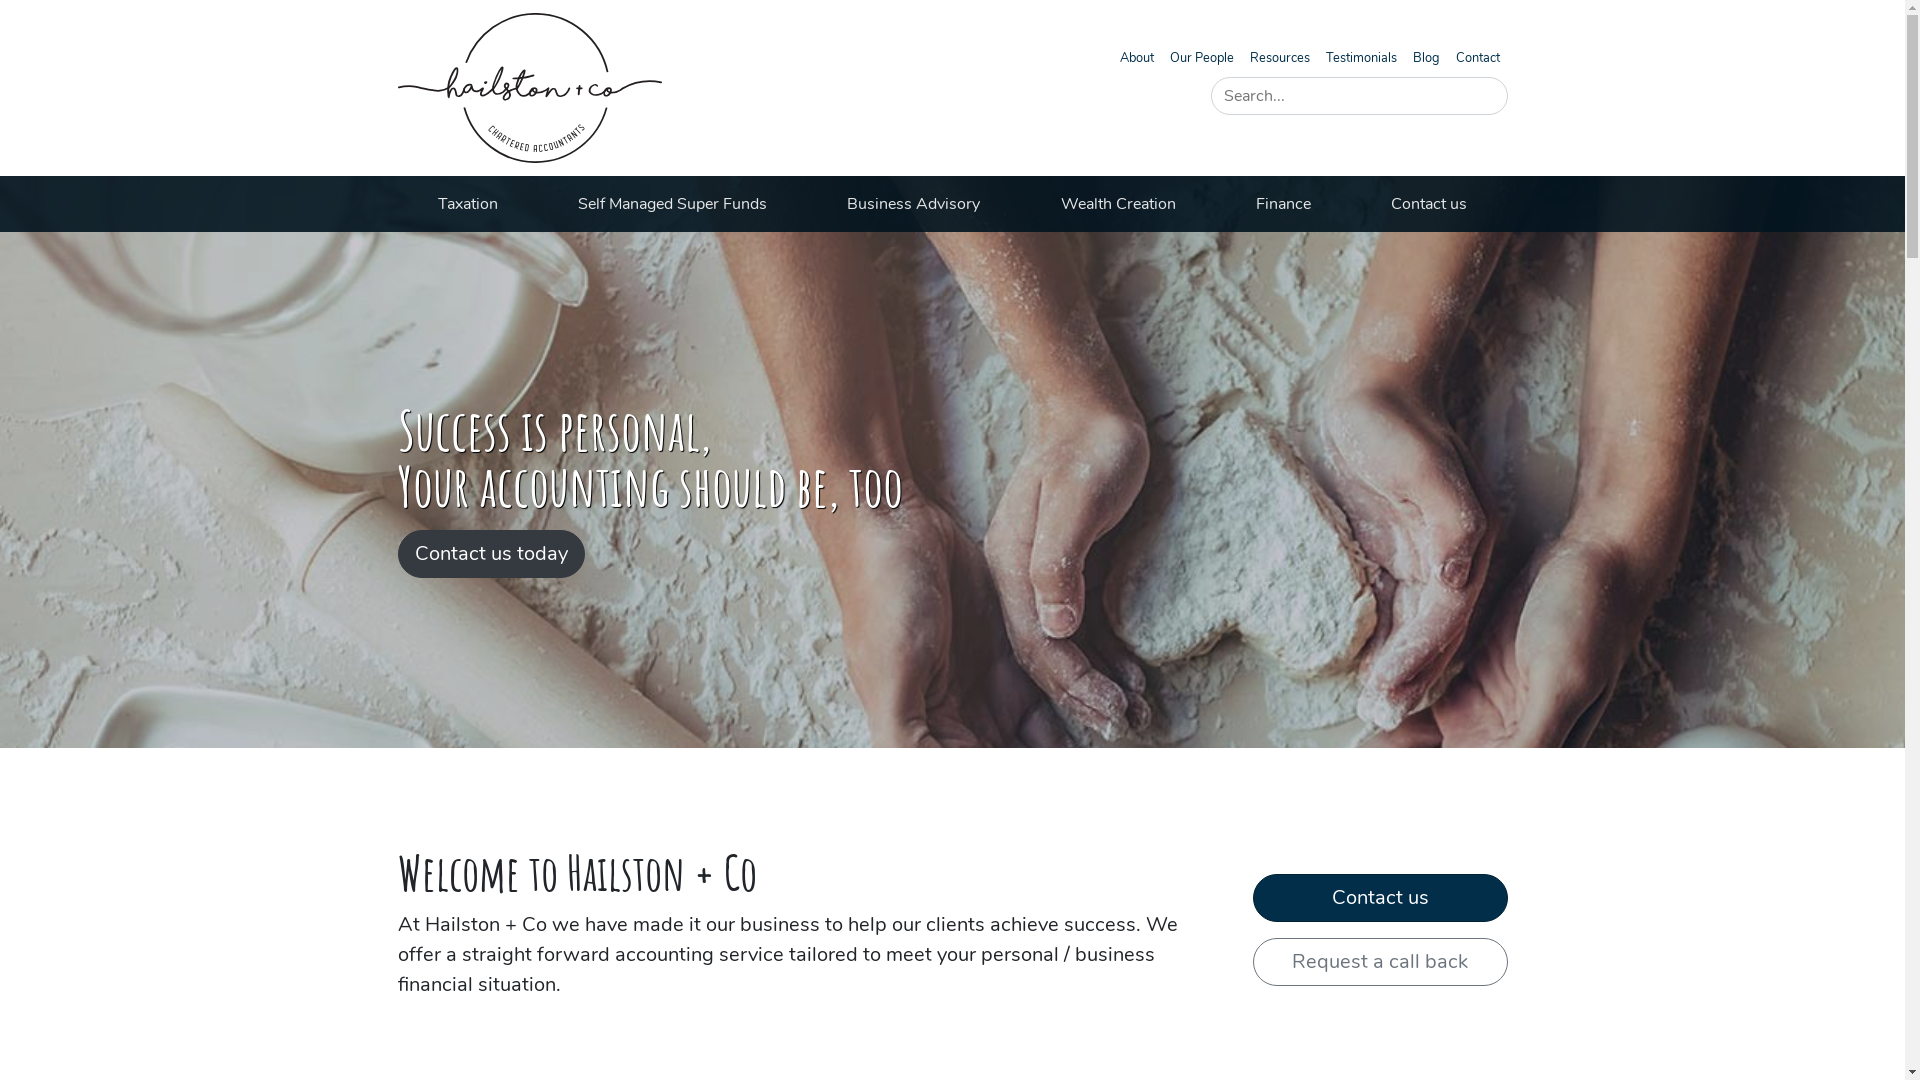  Describe the element at coordinates (1137, 58) in the screenshot. I see `About` at that location.